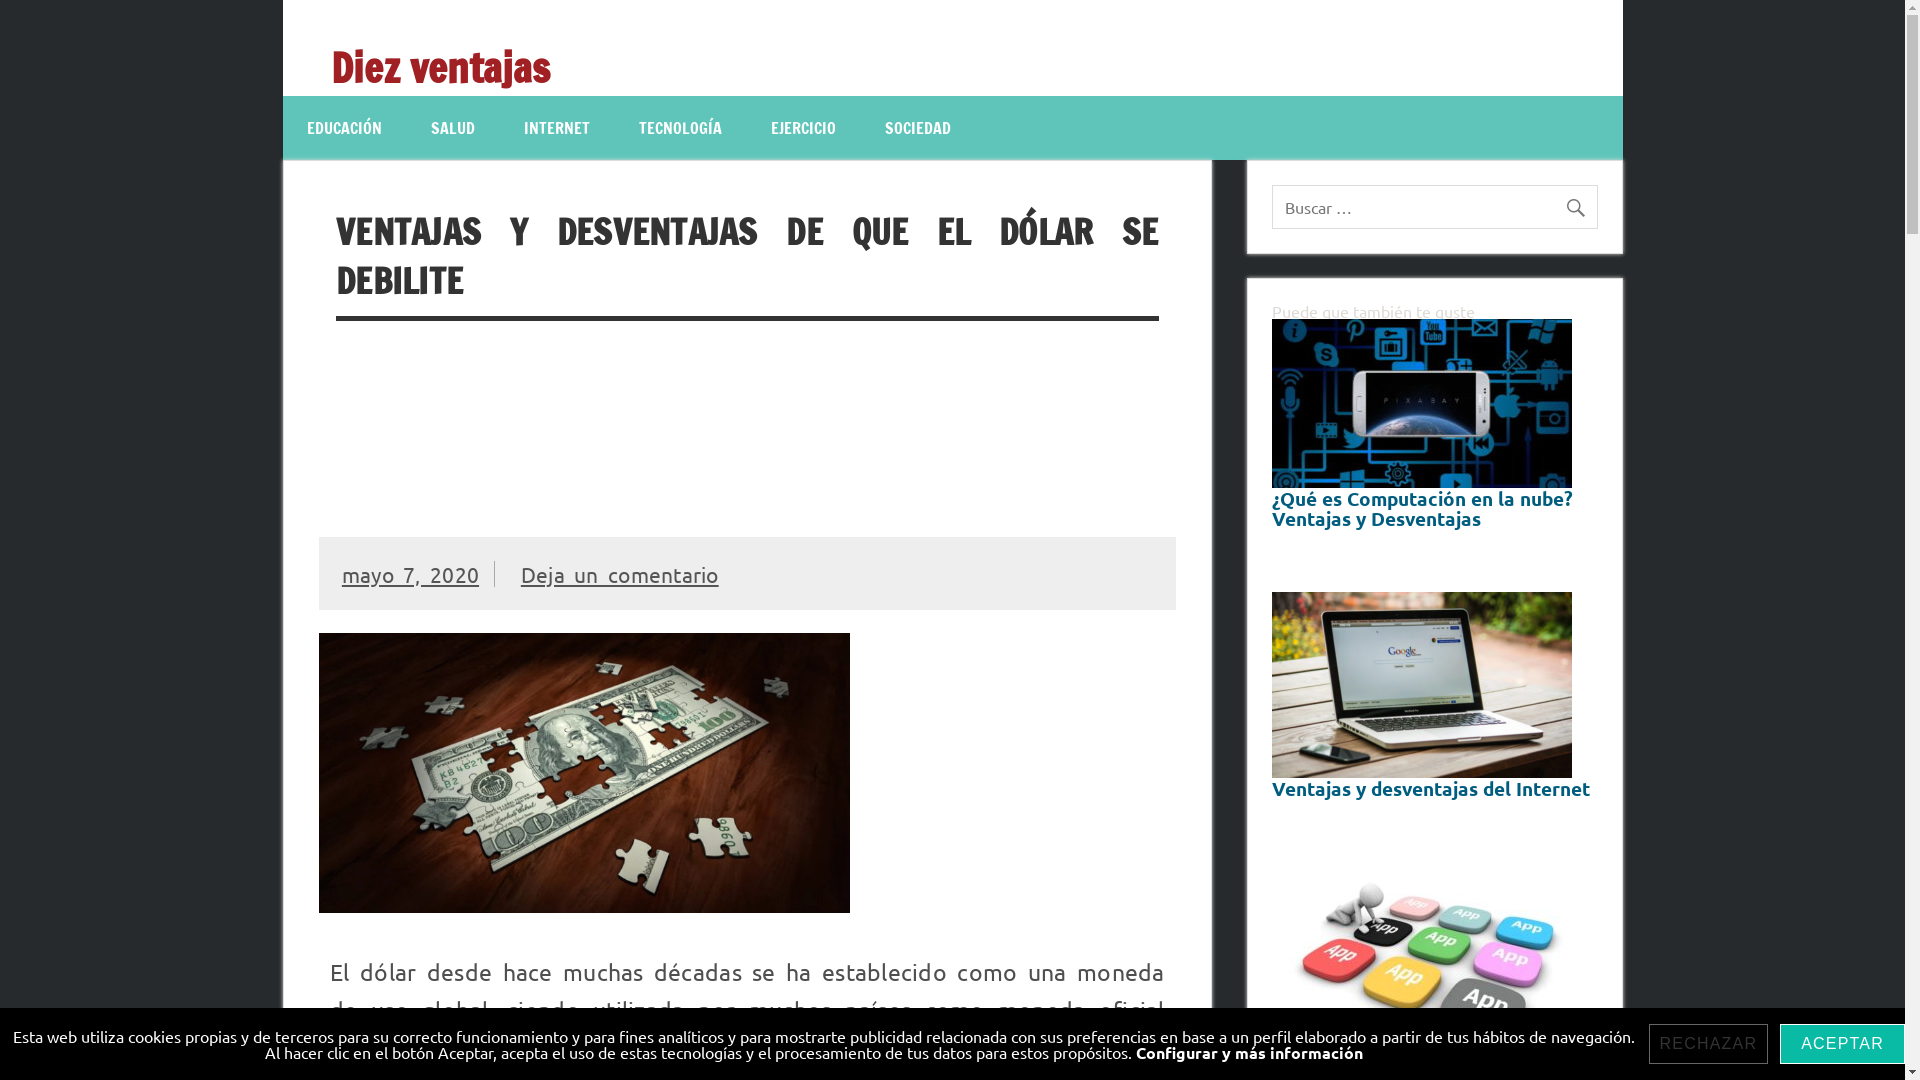 The width and height of the screenshot is (1920, 1080). What do you see at coordinates (1434, 727) in the screenshot?
I see `Ventajas y desventajas del Internet` at bounding box center [1434, 727].